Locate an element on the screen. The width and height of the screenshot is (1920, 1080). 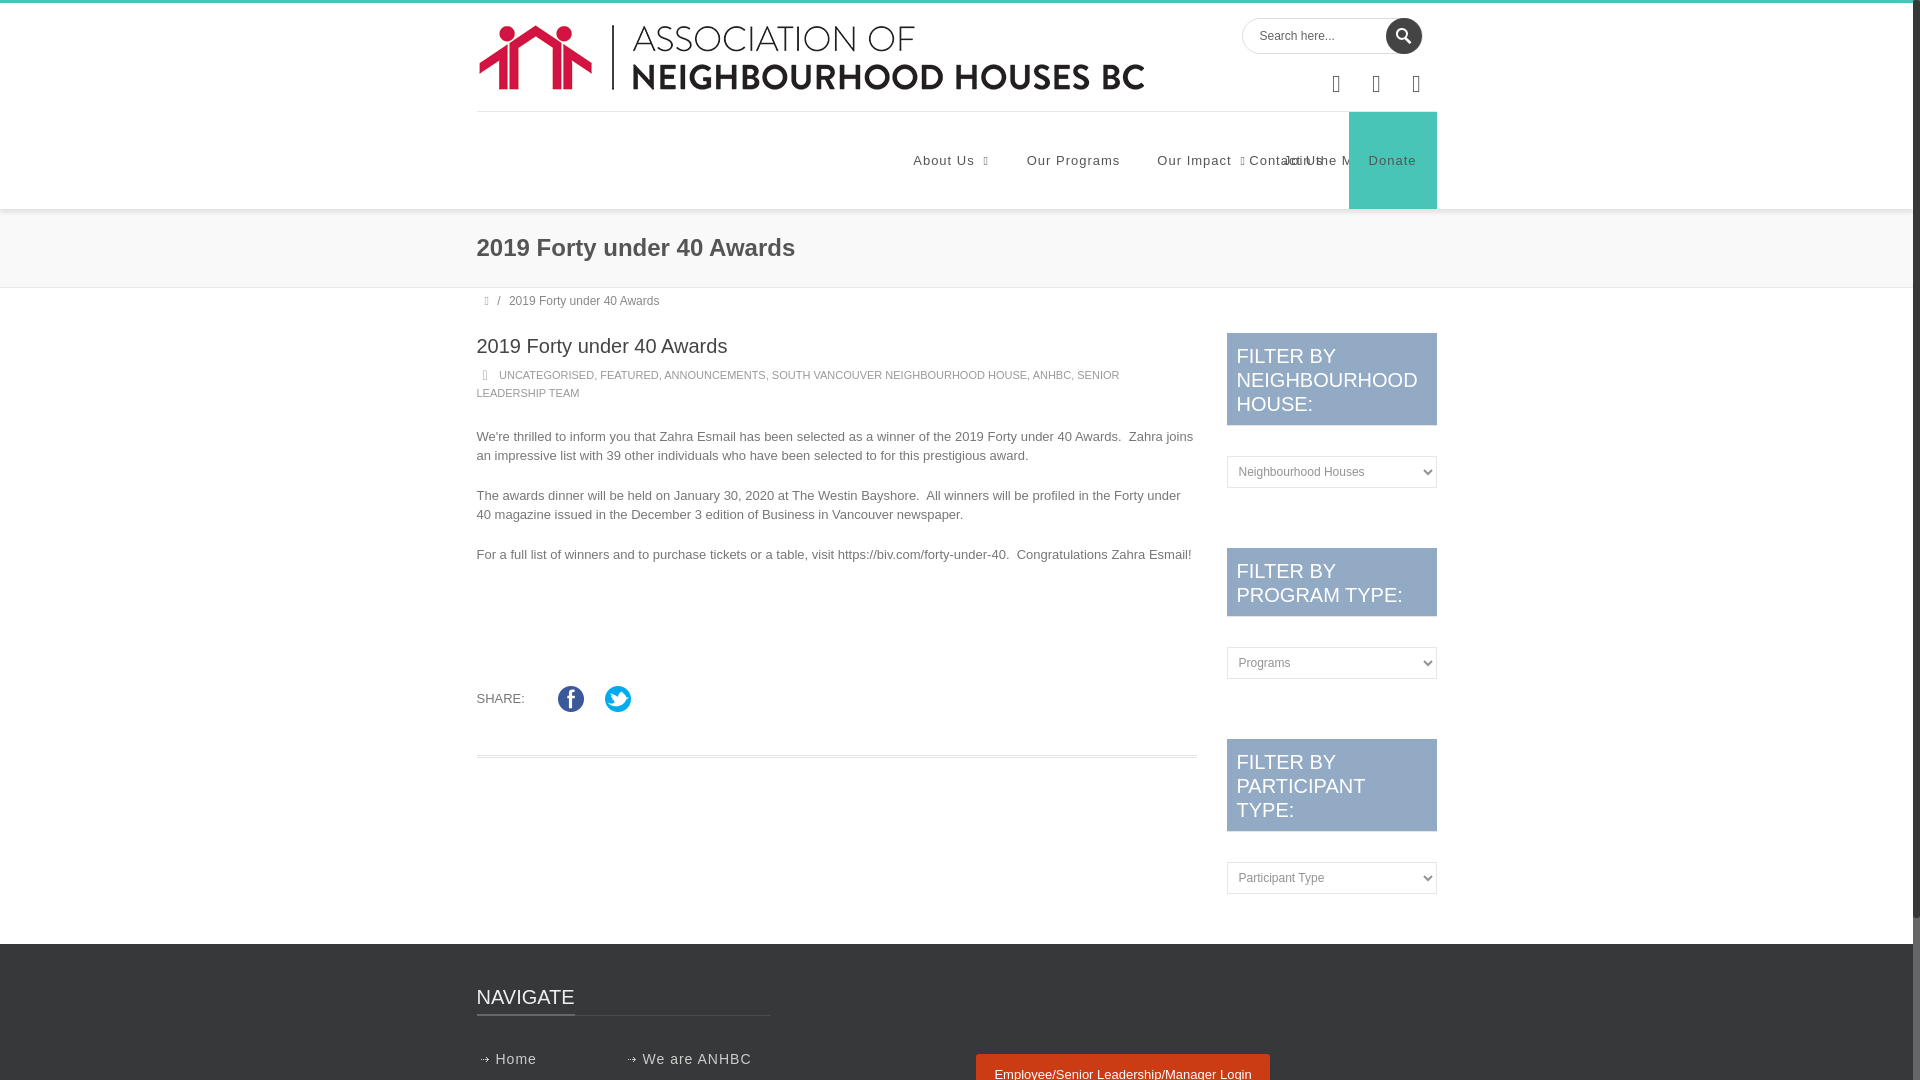
Donate is located at coordinates (1392, 160).